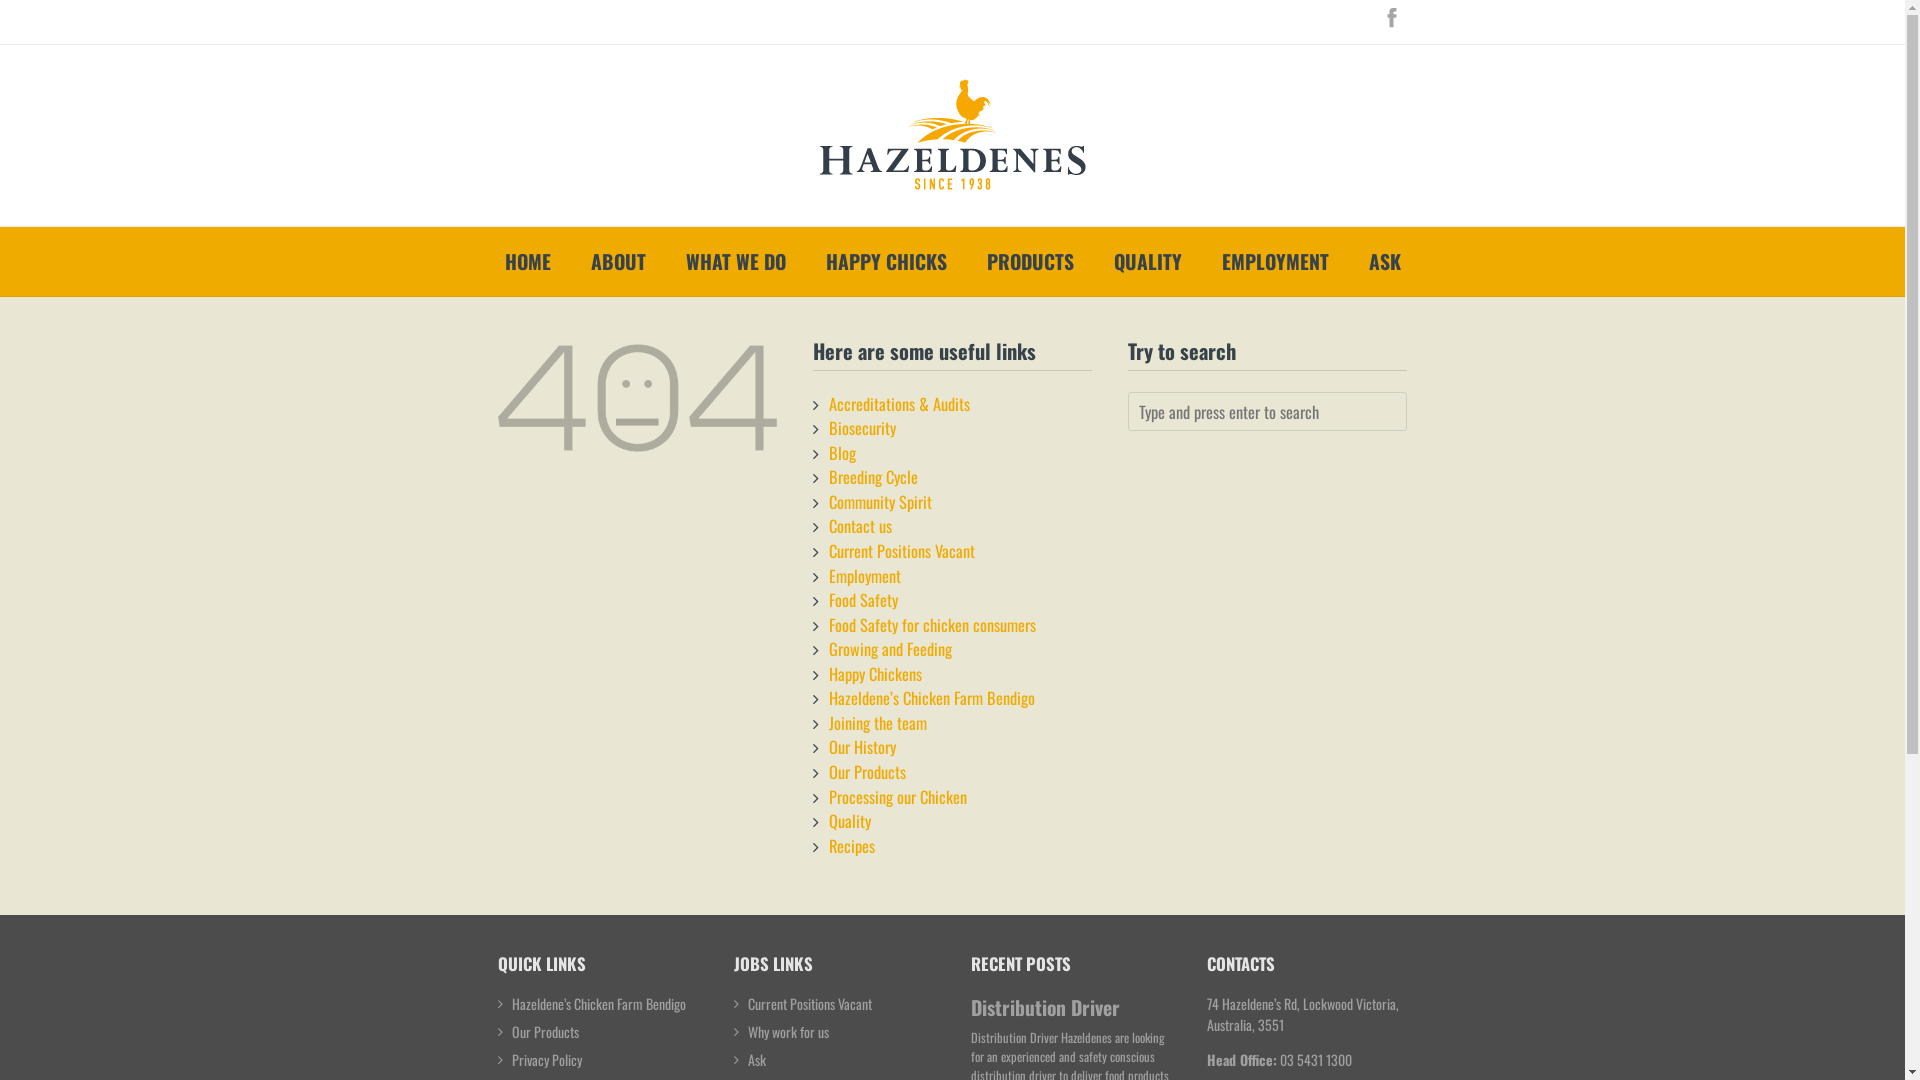 The height and width of the screenshot is (1080, 1920). Describe the element at coordinates (890, 648) in the screenshot. I see `Growing and Feeding` at that location.